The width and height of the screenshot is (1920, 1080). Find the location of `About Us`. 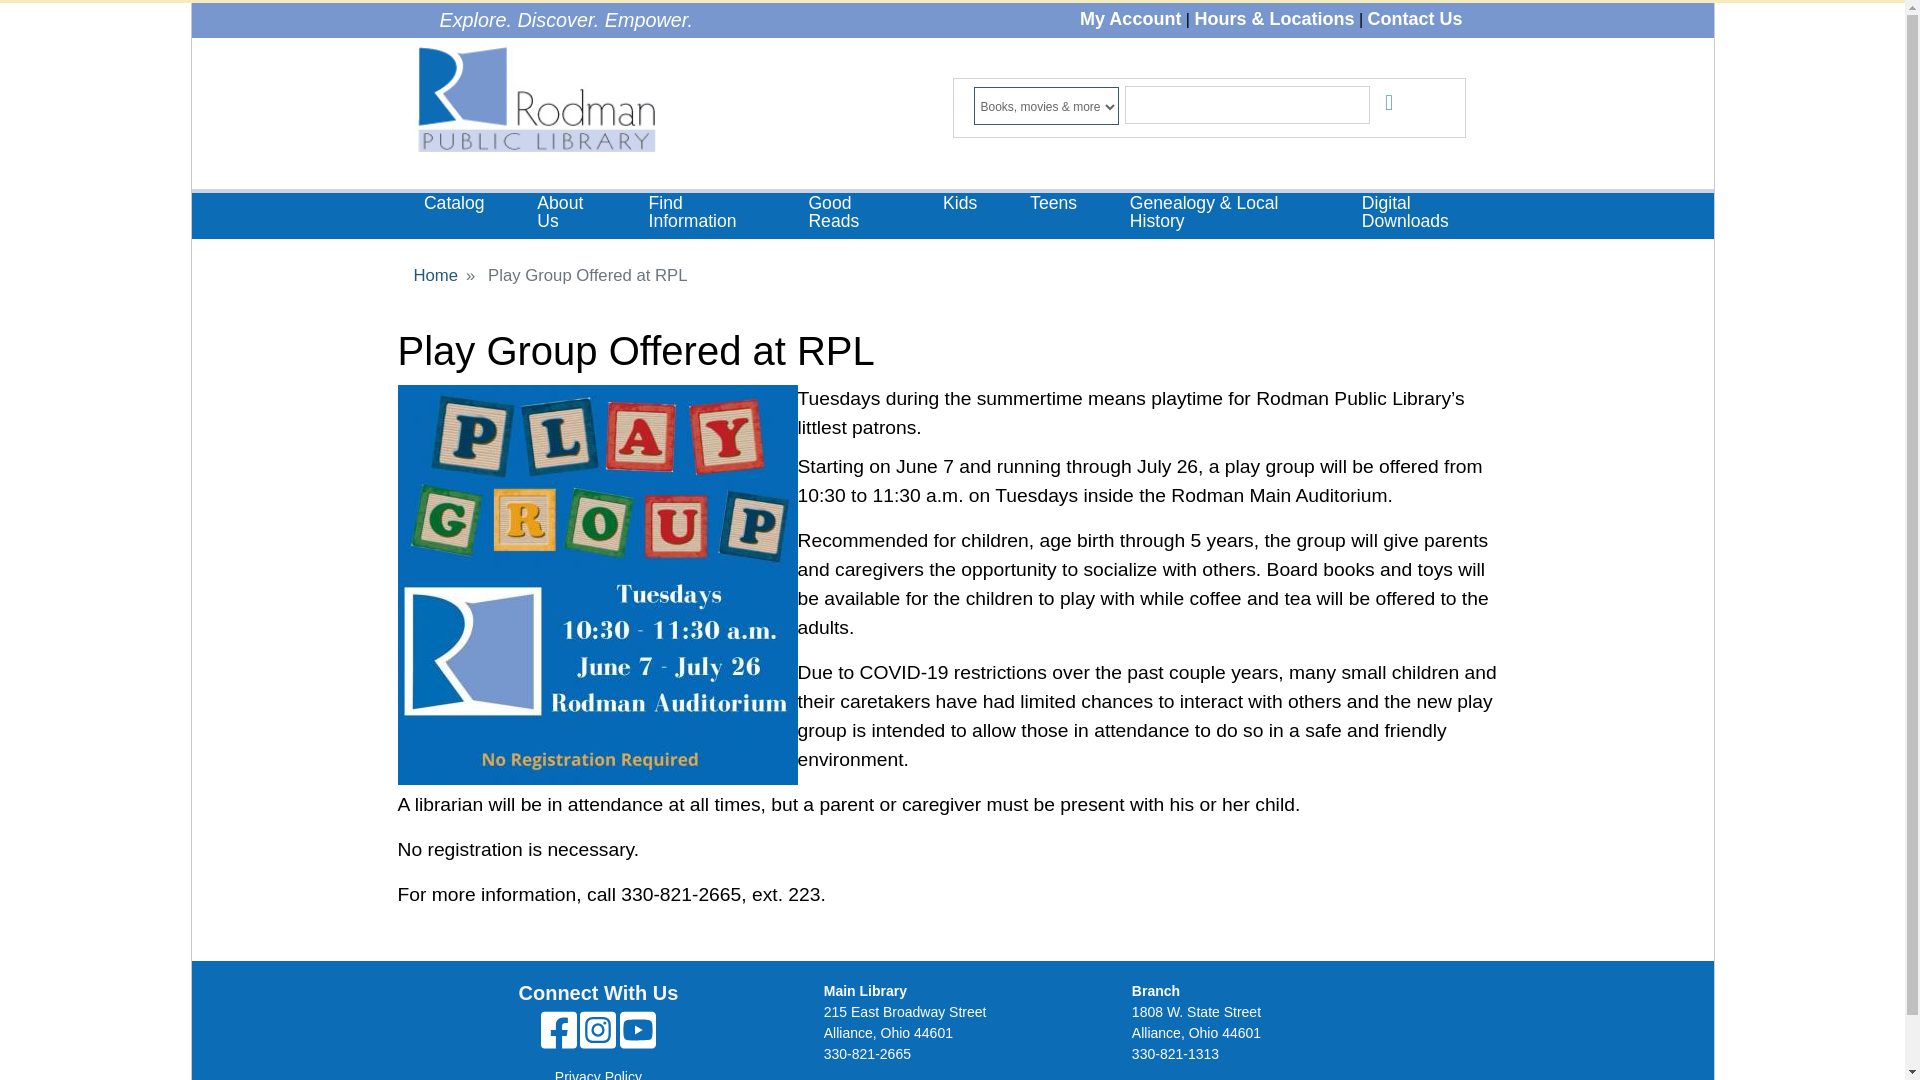

About Us is located at coordinates (566, 213).